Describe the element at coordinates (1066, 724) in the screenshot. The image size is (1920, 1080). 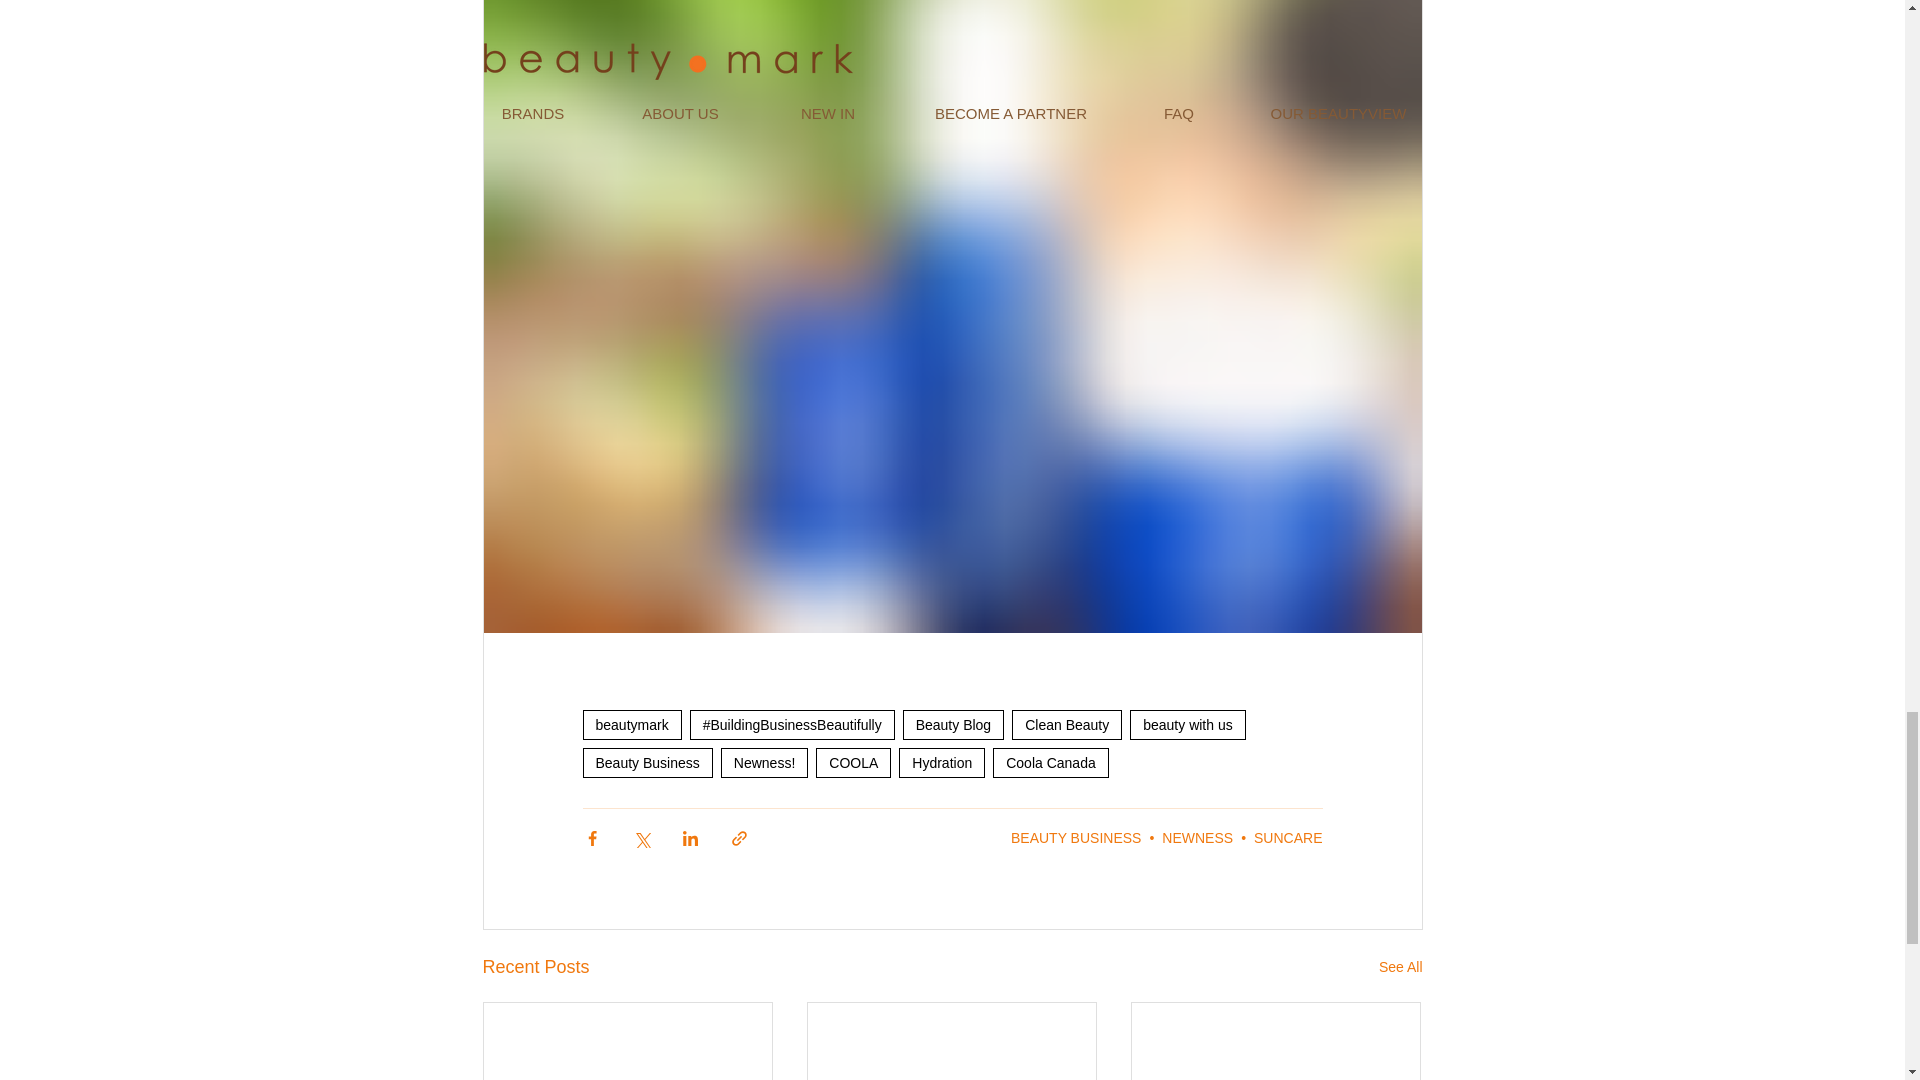
I see `Clean Beauty` at that location.